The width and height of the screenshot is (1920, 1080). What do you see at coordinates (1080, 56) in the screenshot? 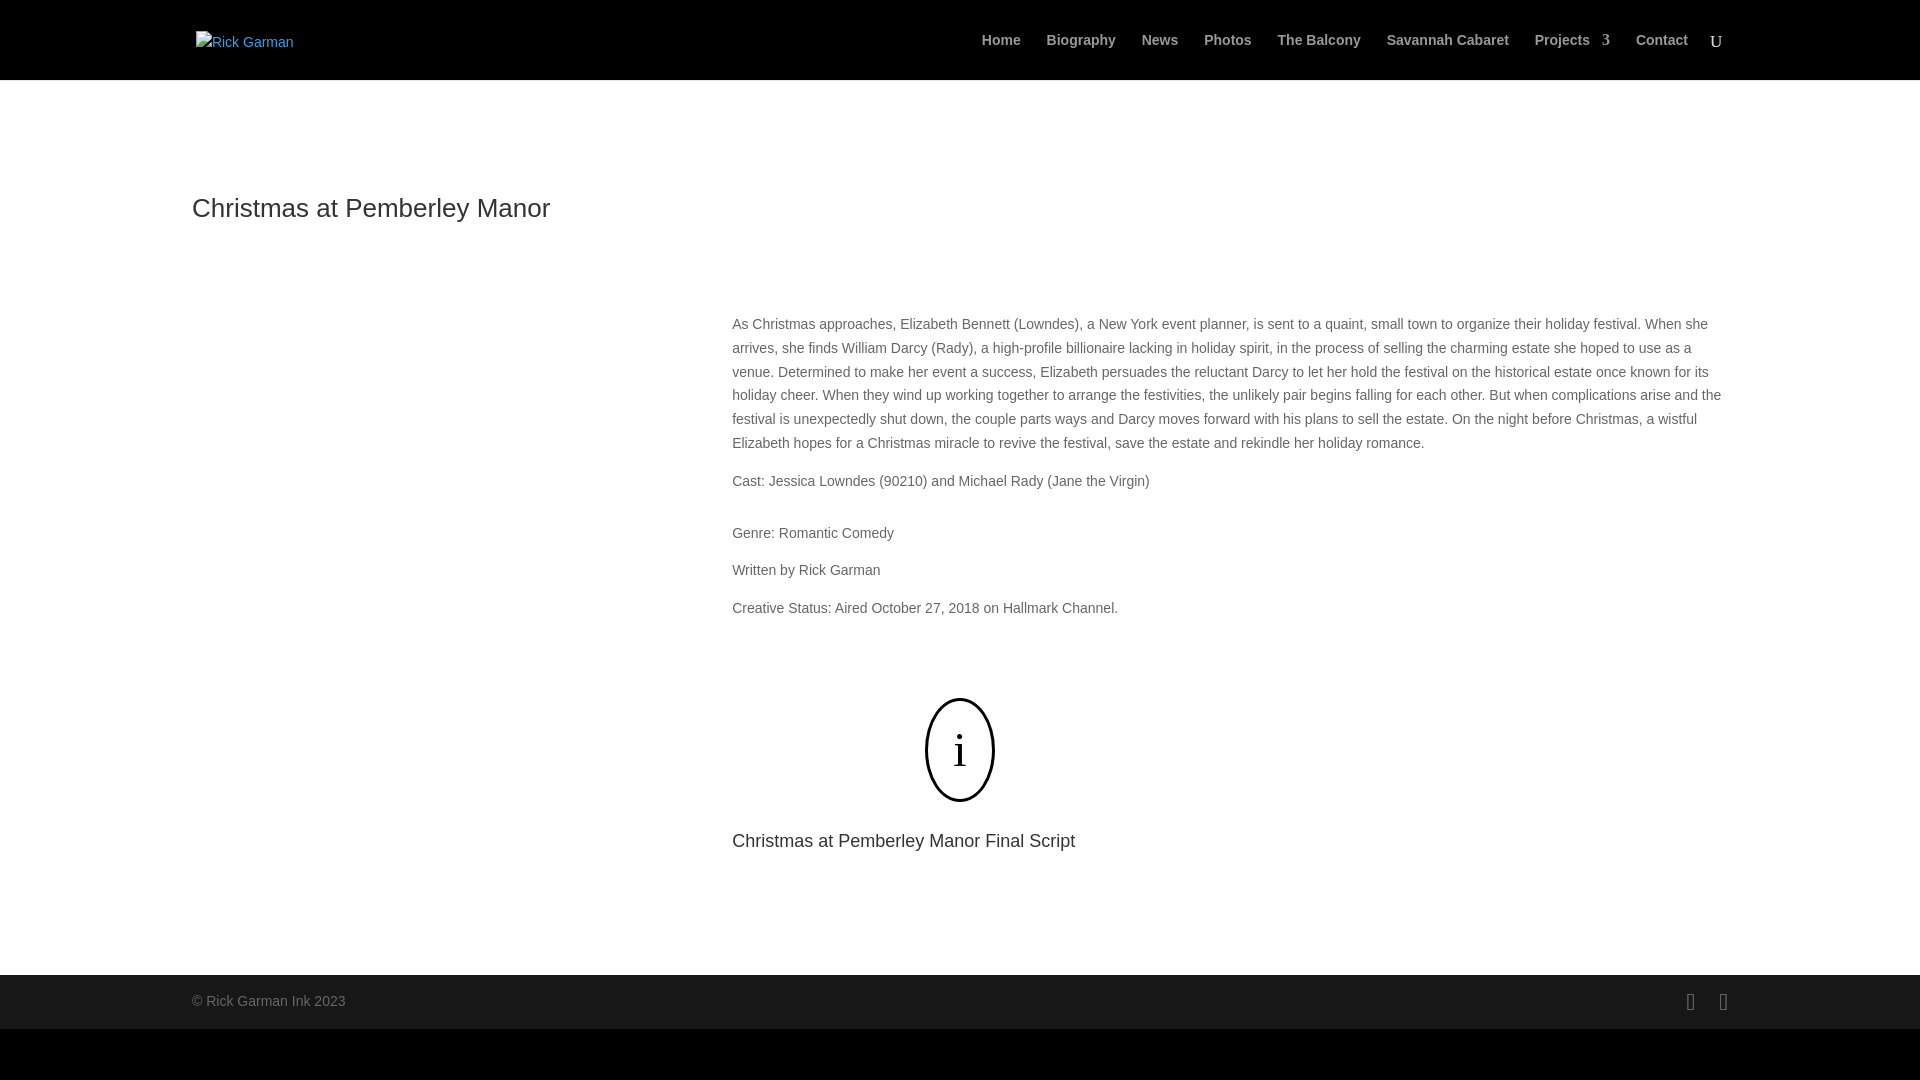
I see `Biography` at bounding box center [1080, 56].